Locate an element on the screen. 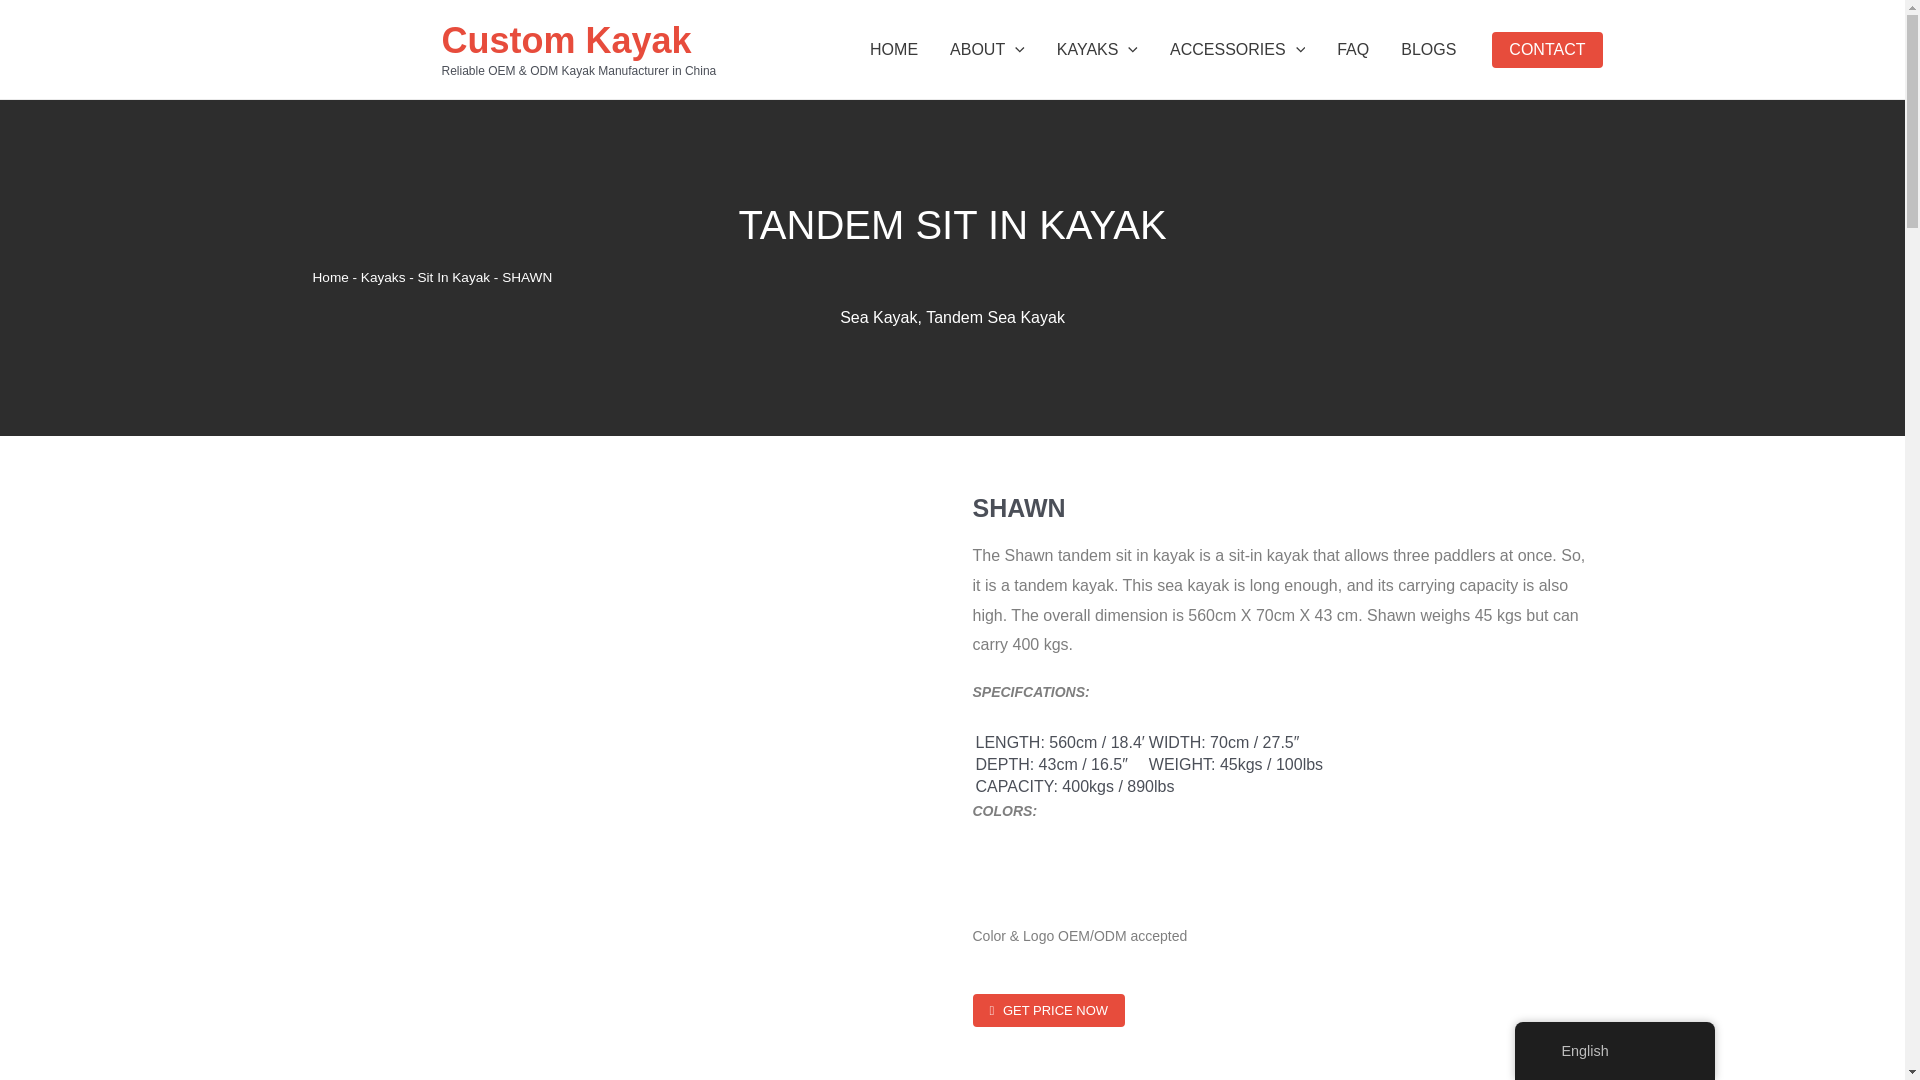 Image resolution: width=1920 pixels, height=1080 pixels. ABOUT is located at coordinates (986, 49).